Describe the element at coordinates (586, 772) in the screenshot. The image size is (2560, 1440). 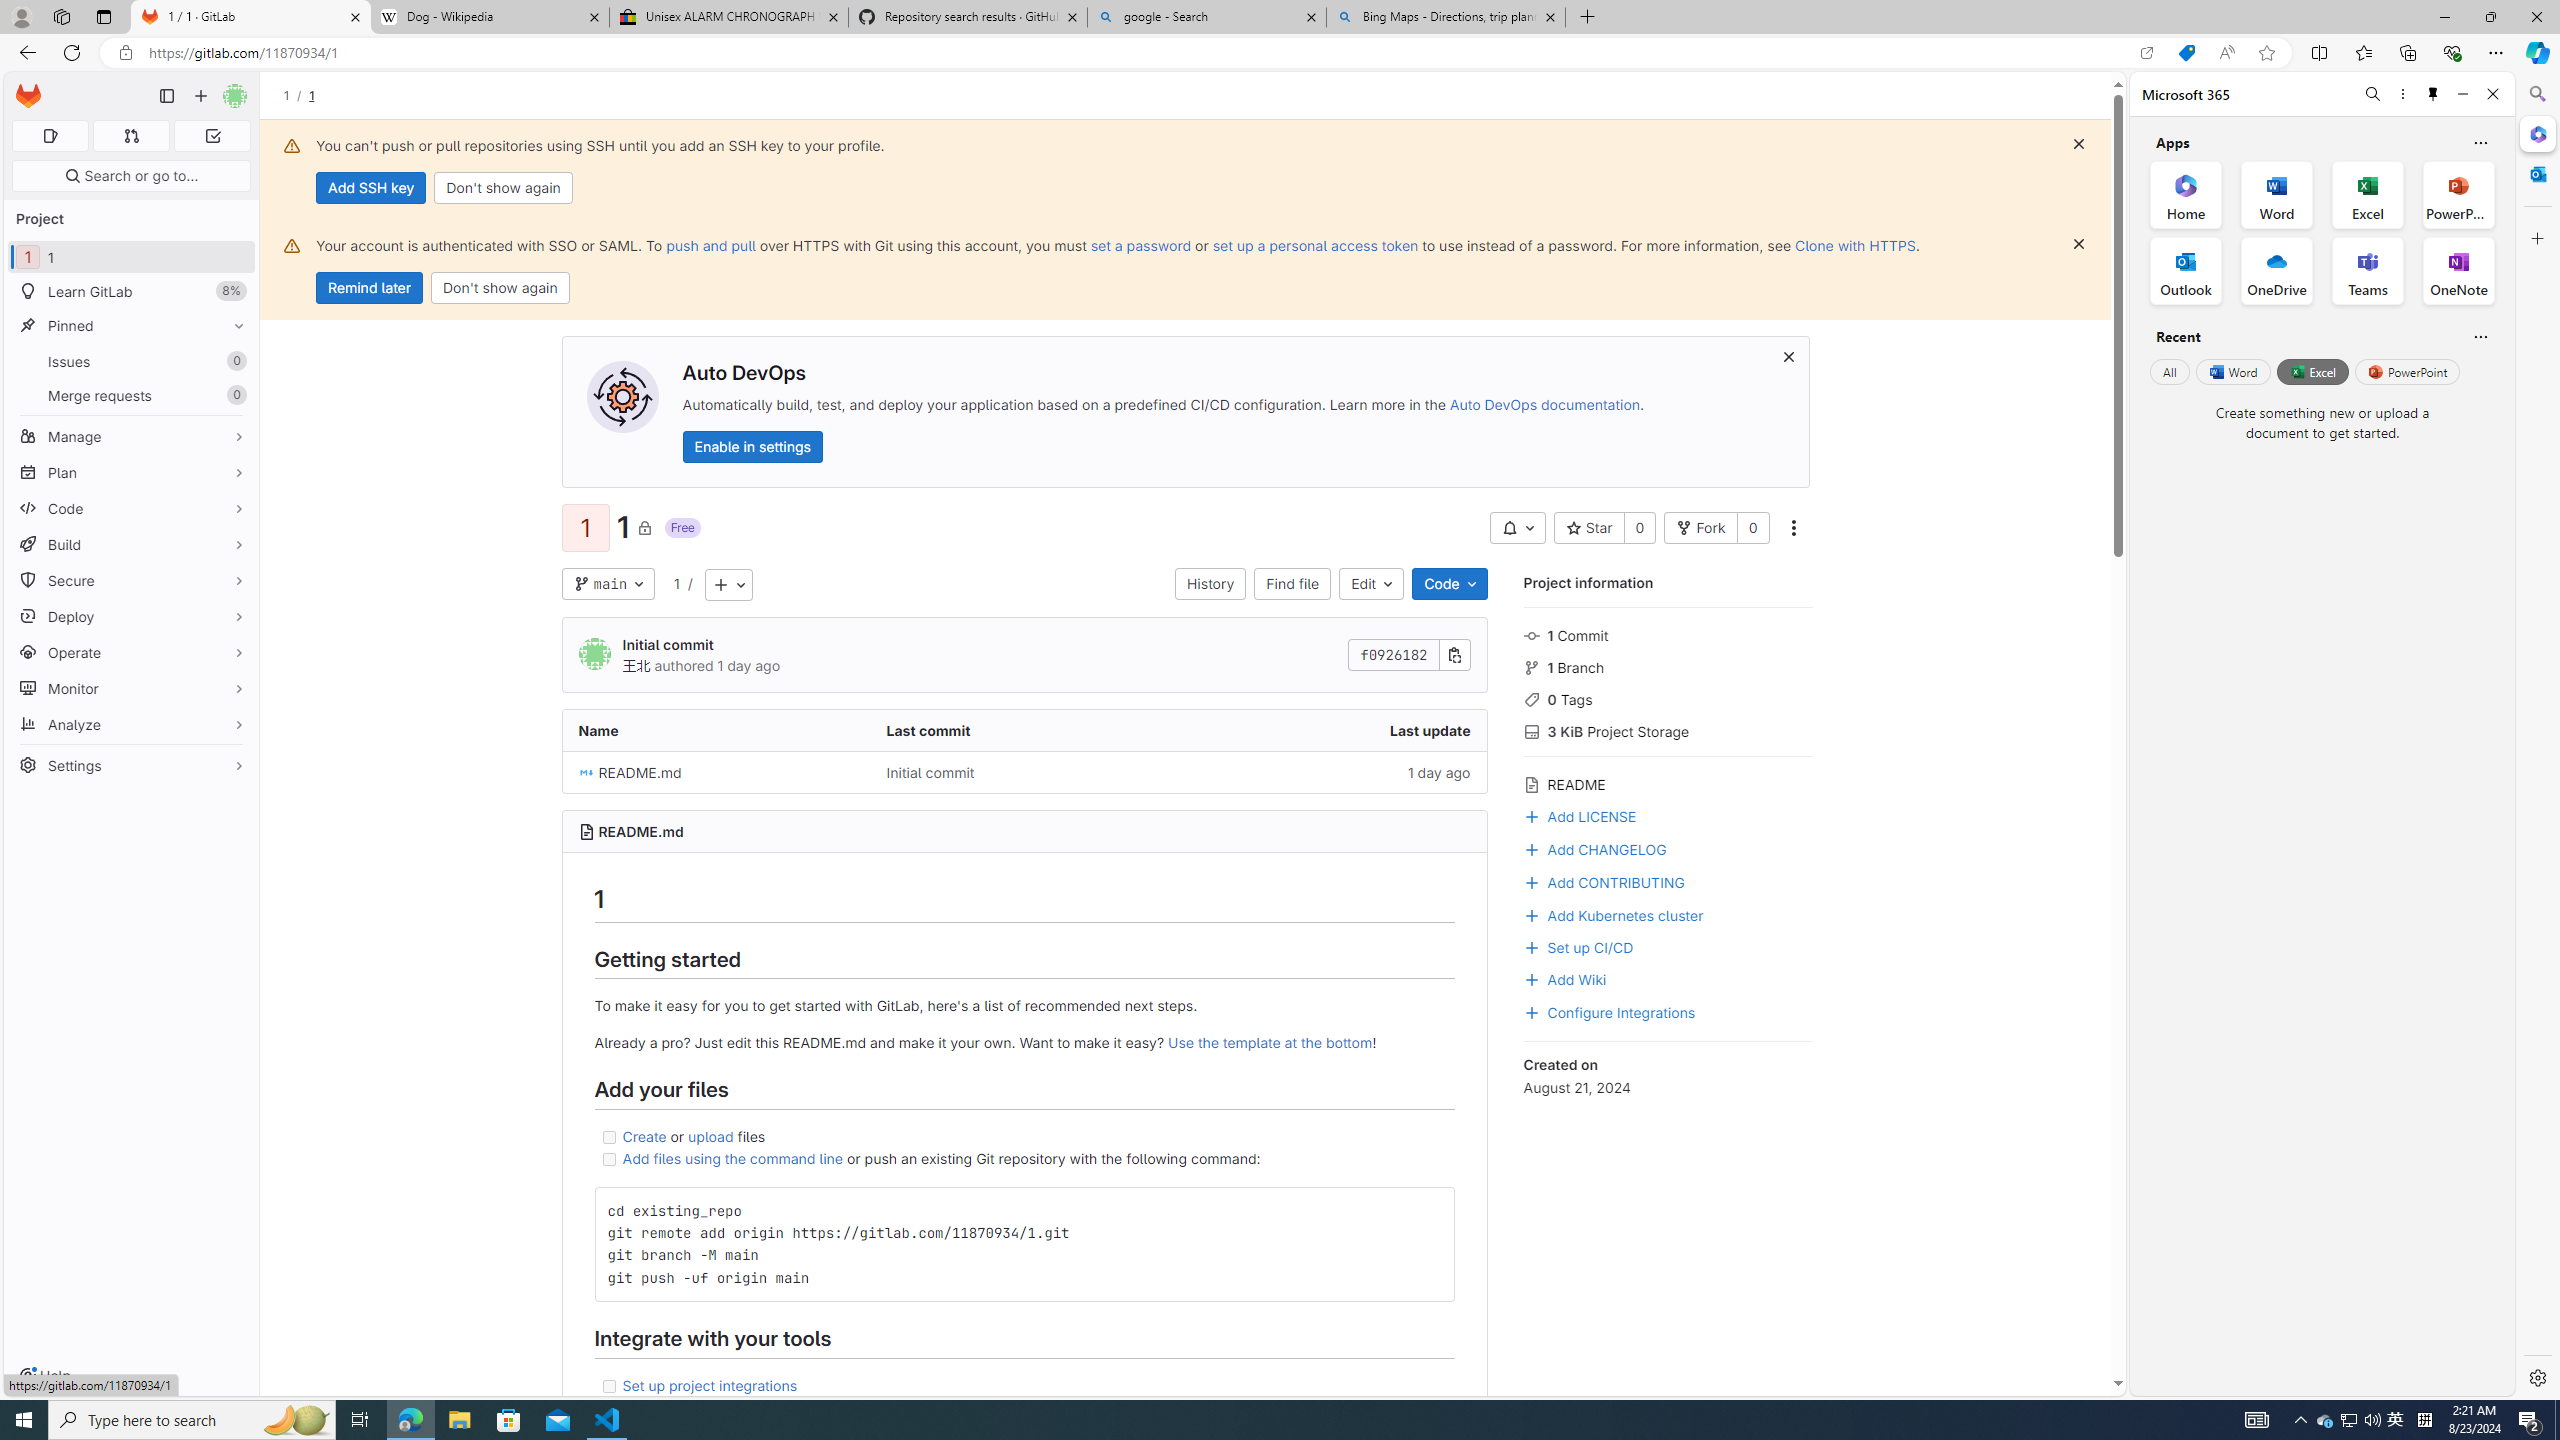
I see `Class: s16 position-relative file-icon` at that location.